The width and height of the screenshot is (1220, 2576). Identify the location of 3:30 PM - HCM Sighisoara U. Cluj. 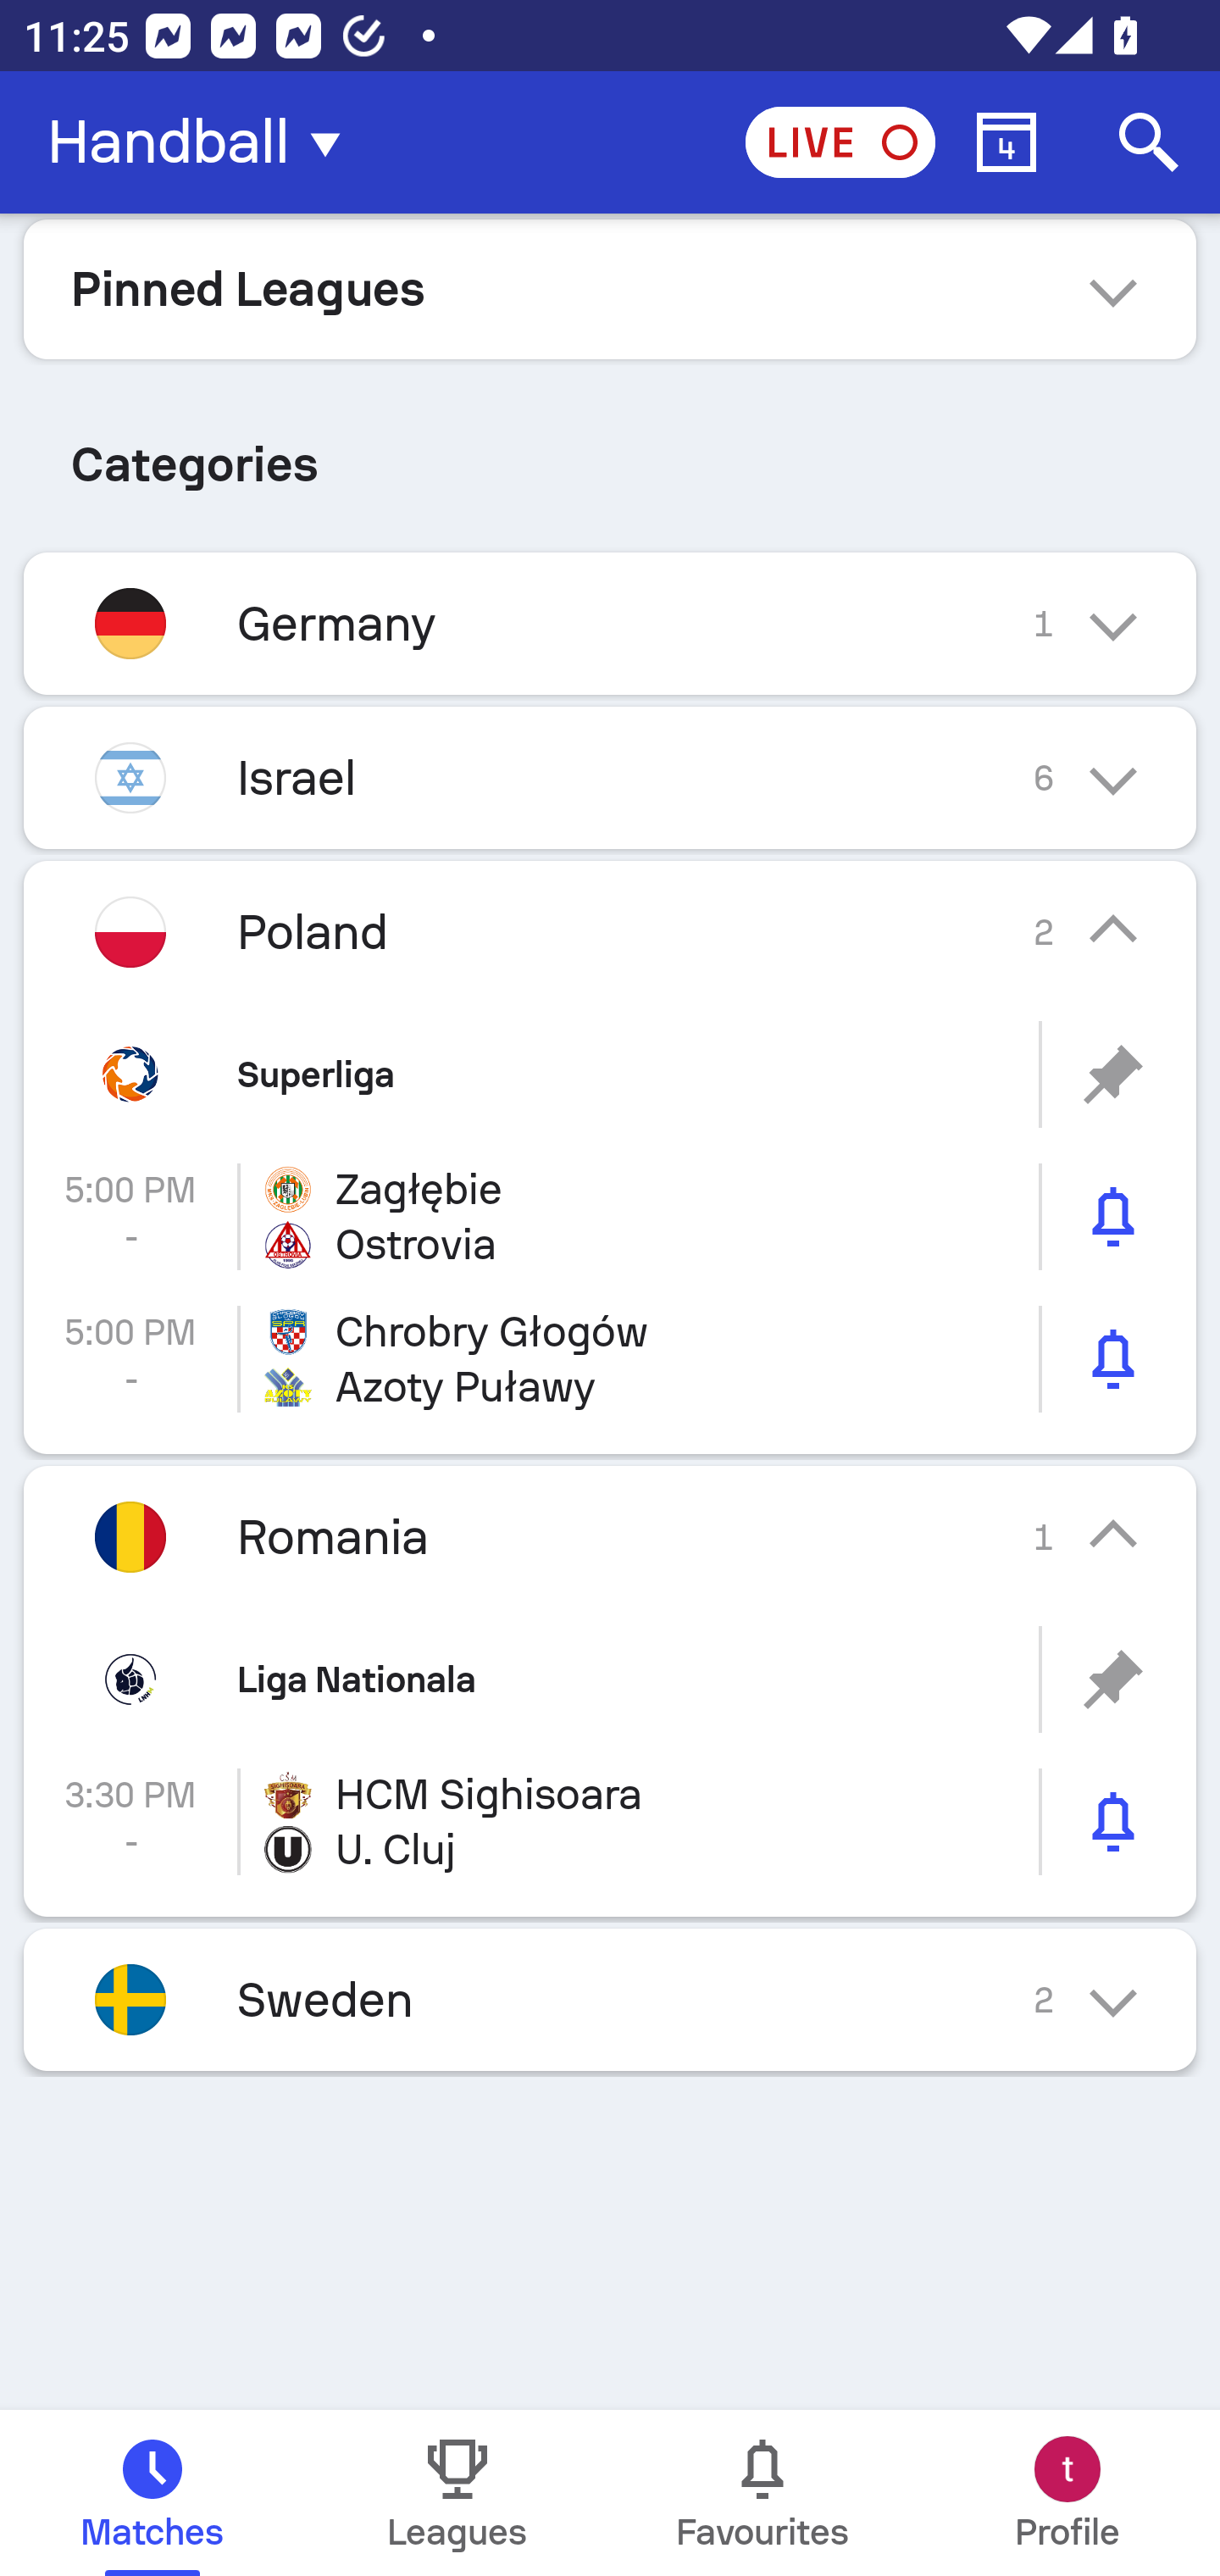
(610, 1822).